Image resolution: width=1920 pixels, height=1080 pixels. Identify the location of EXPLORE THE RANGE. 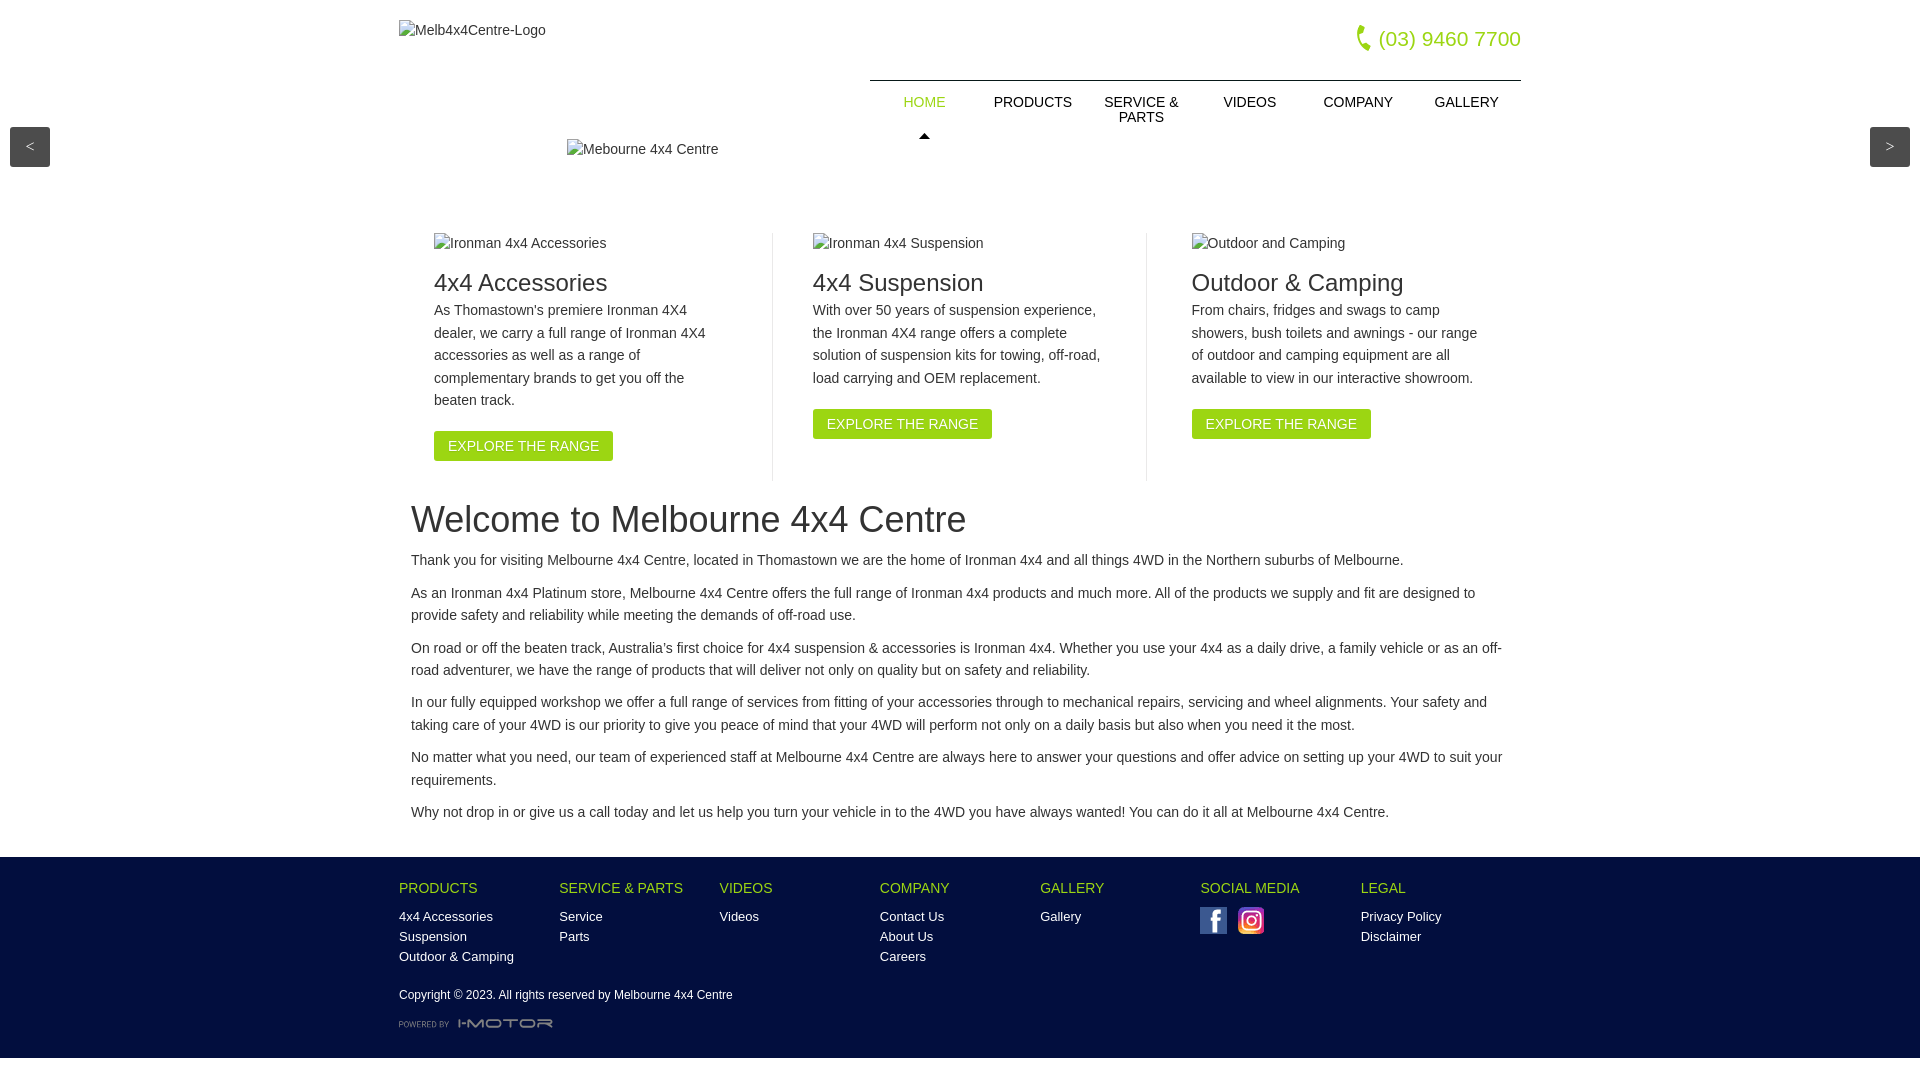
(902, 424).